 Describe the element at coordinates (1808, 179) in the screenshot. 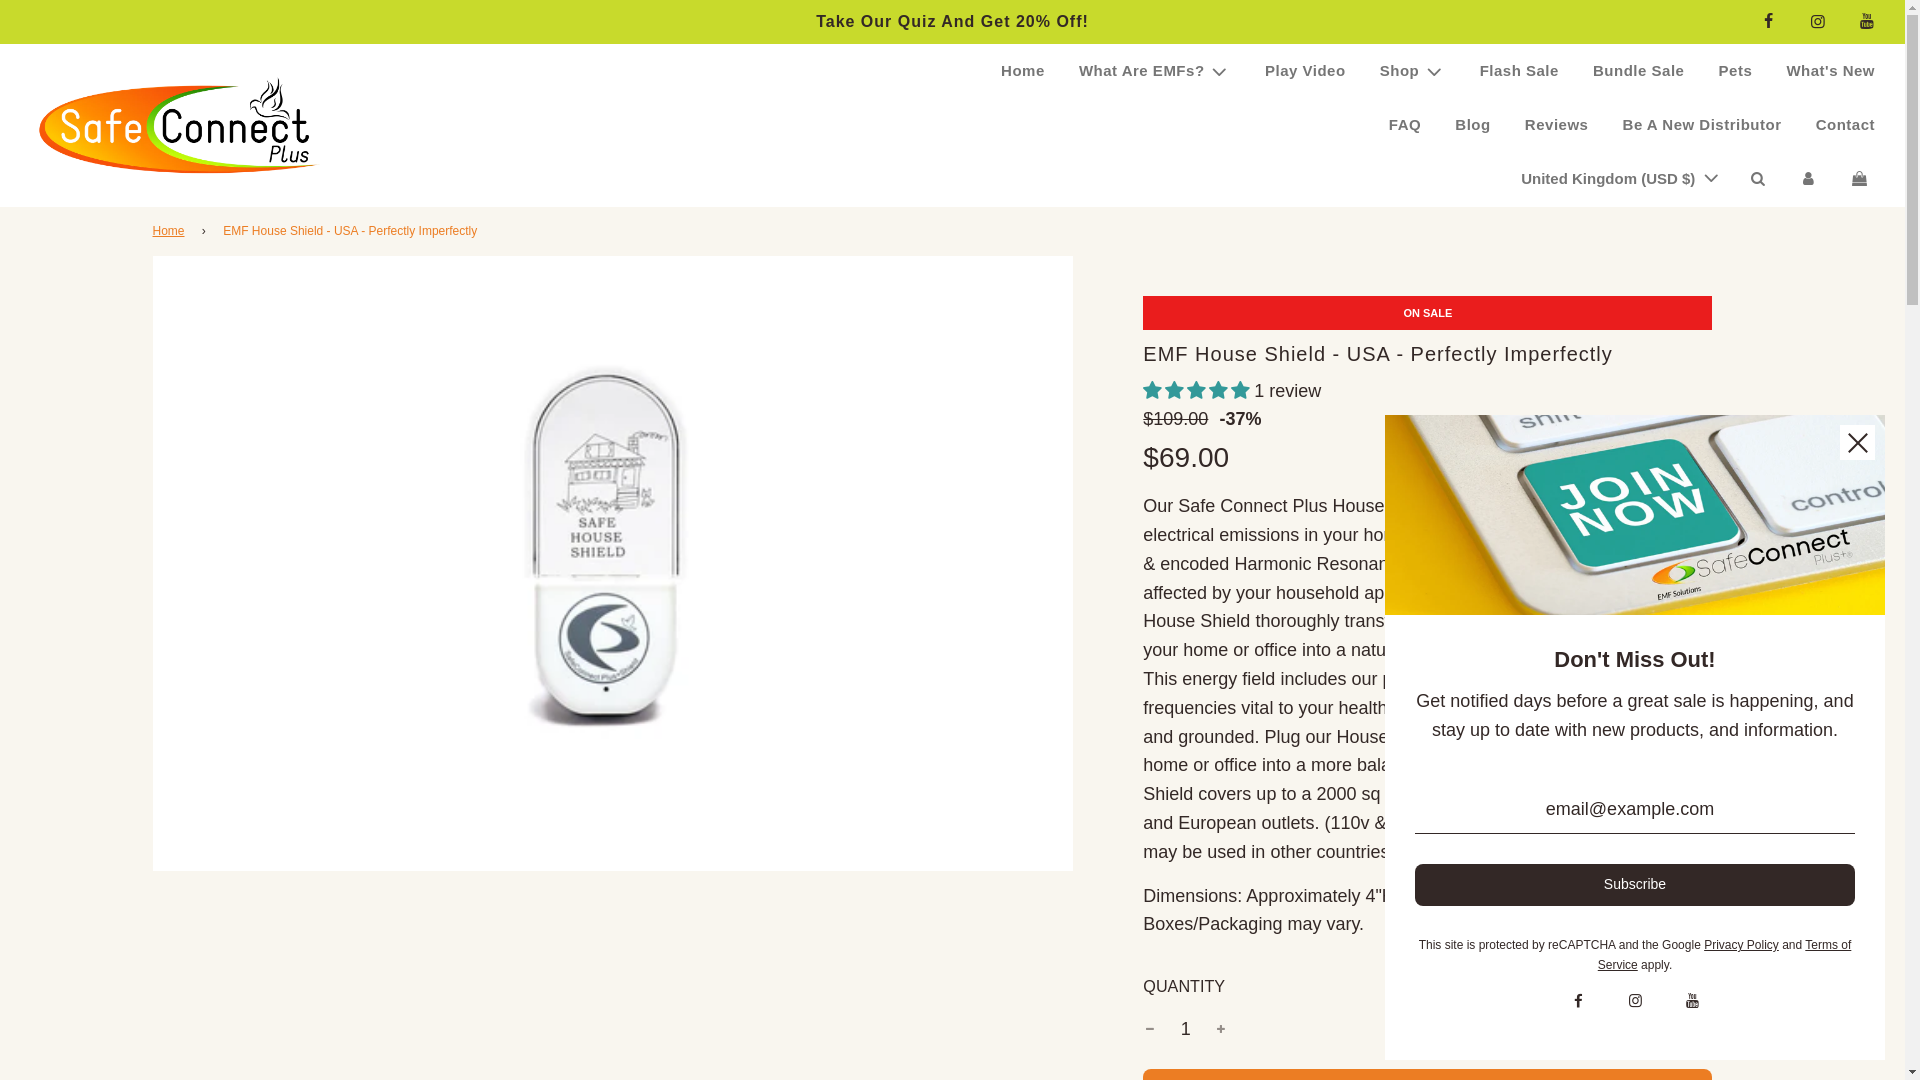

I see `Log in` at that location.